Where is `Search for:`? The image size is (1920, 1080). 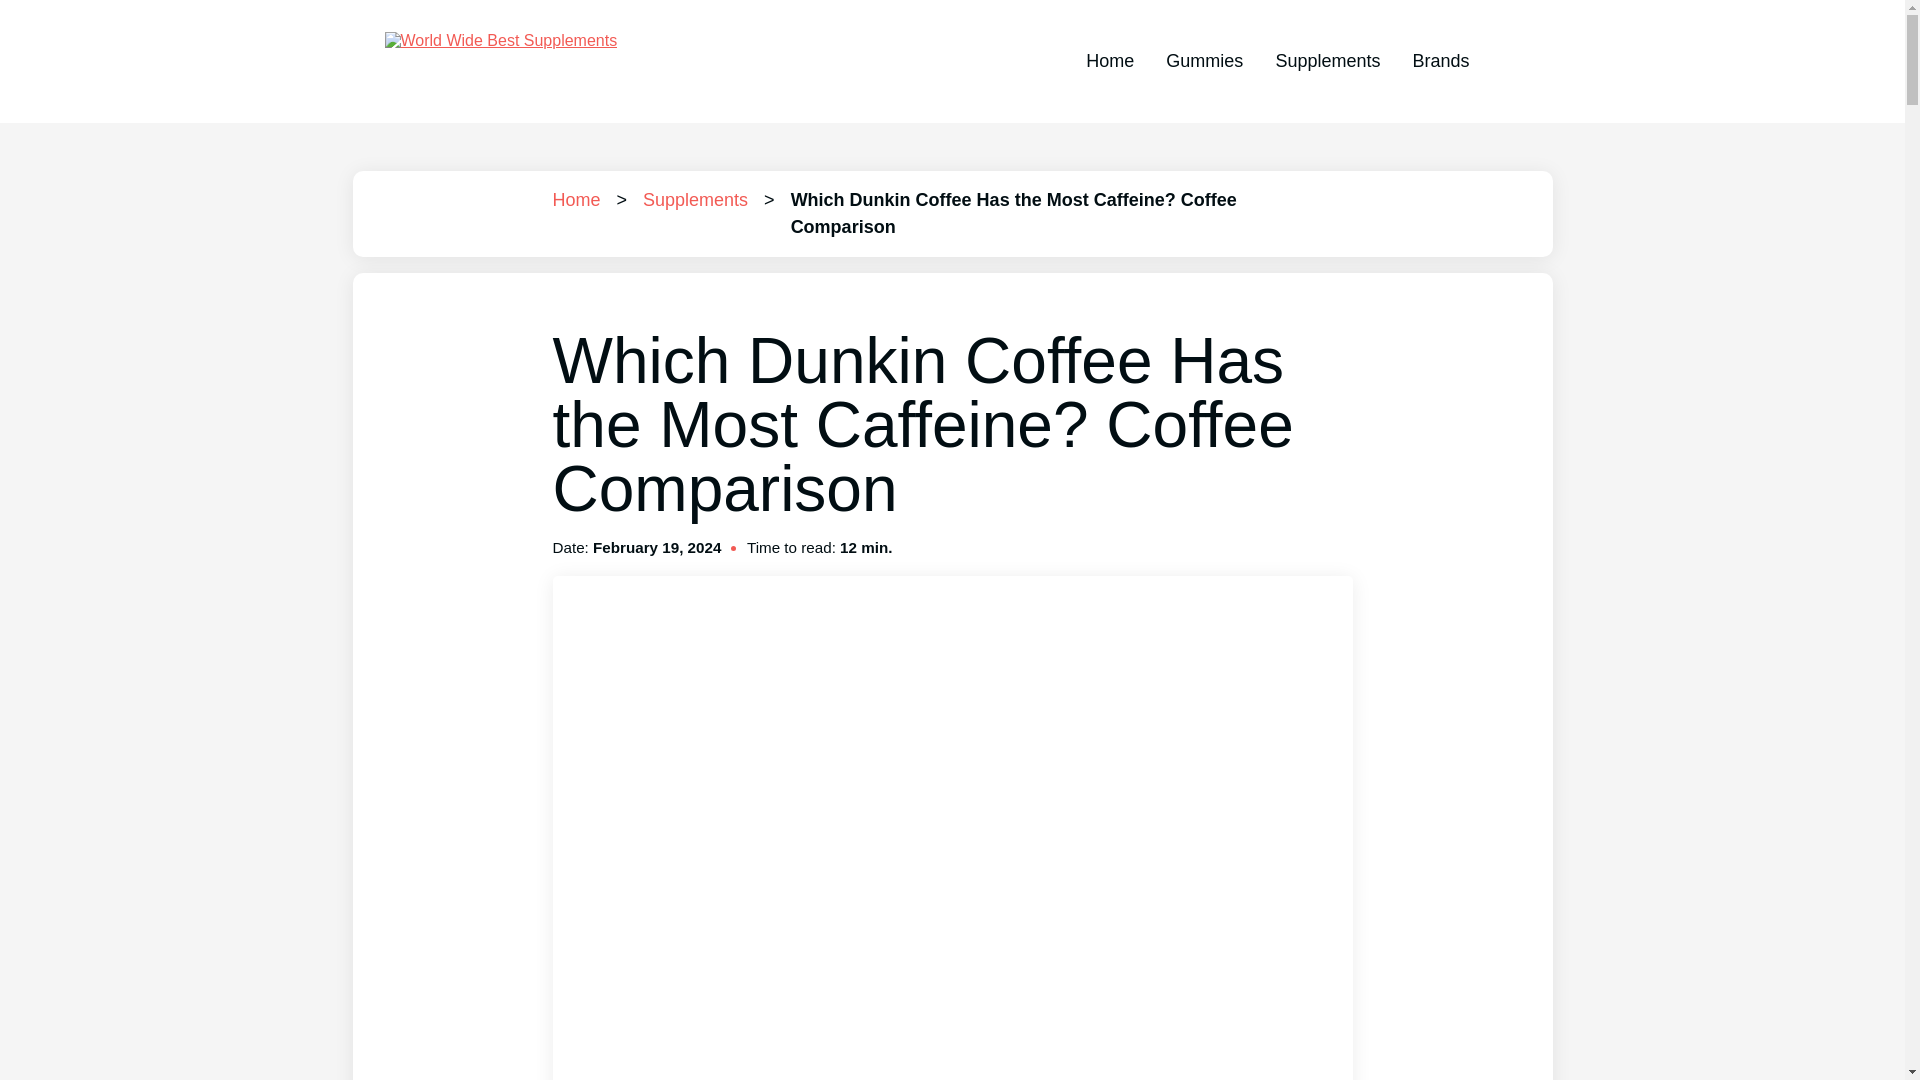
Search for: is located at coordinates (1503, 62).